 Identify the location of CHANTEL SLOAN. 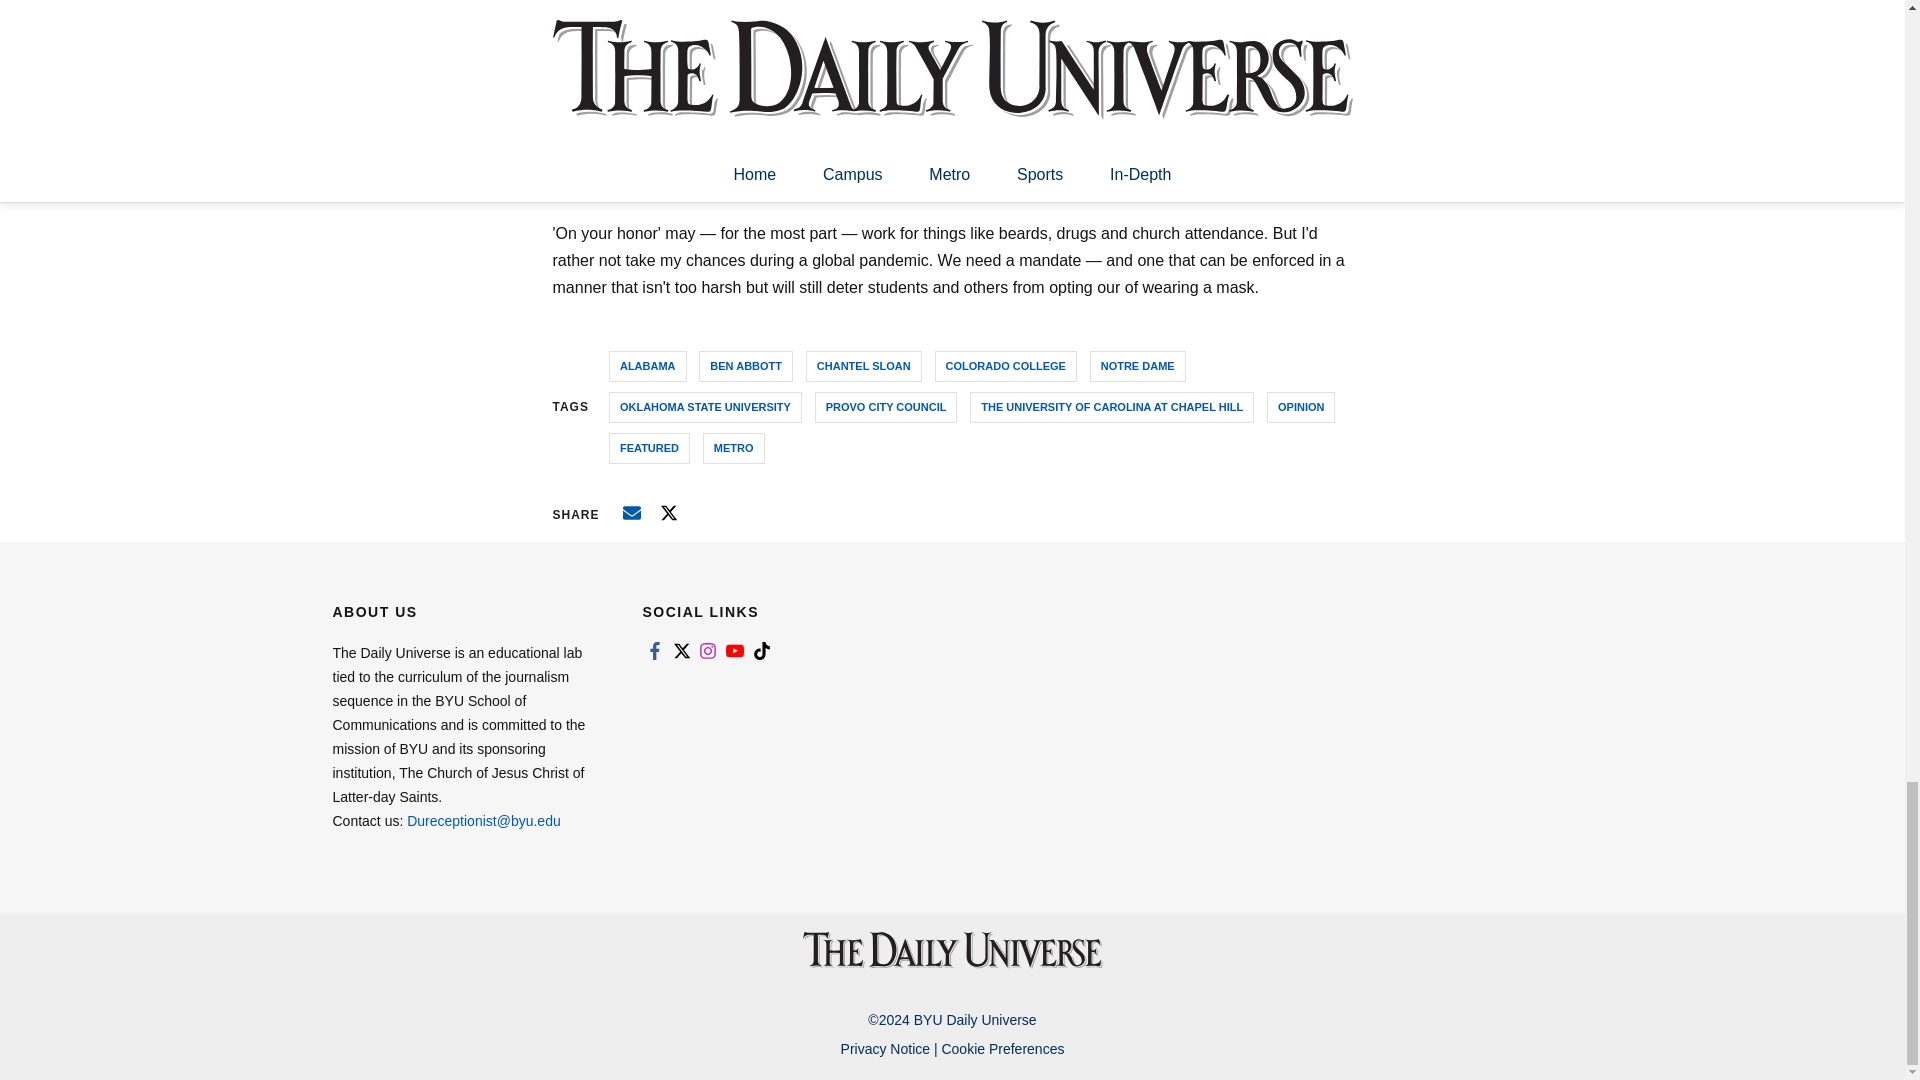
(864, 366).